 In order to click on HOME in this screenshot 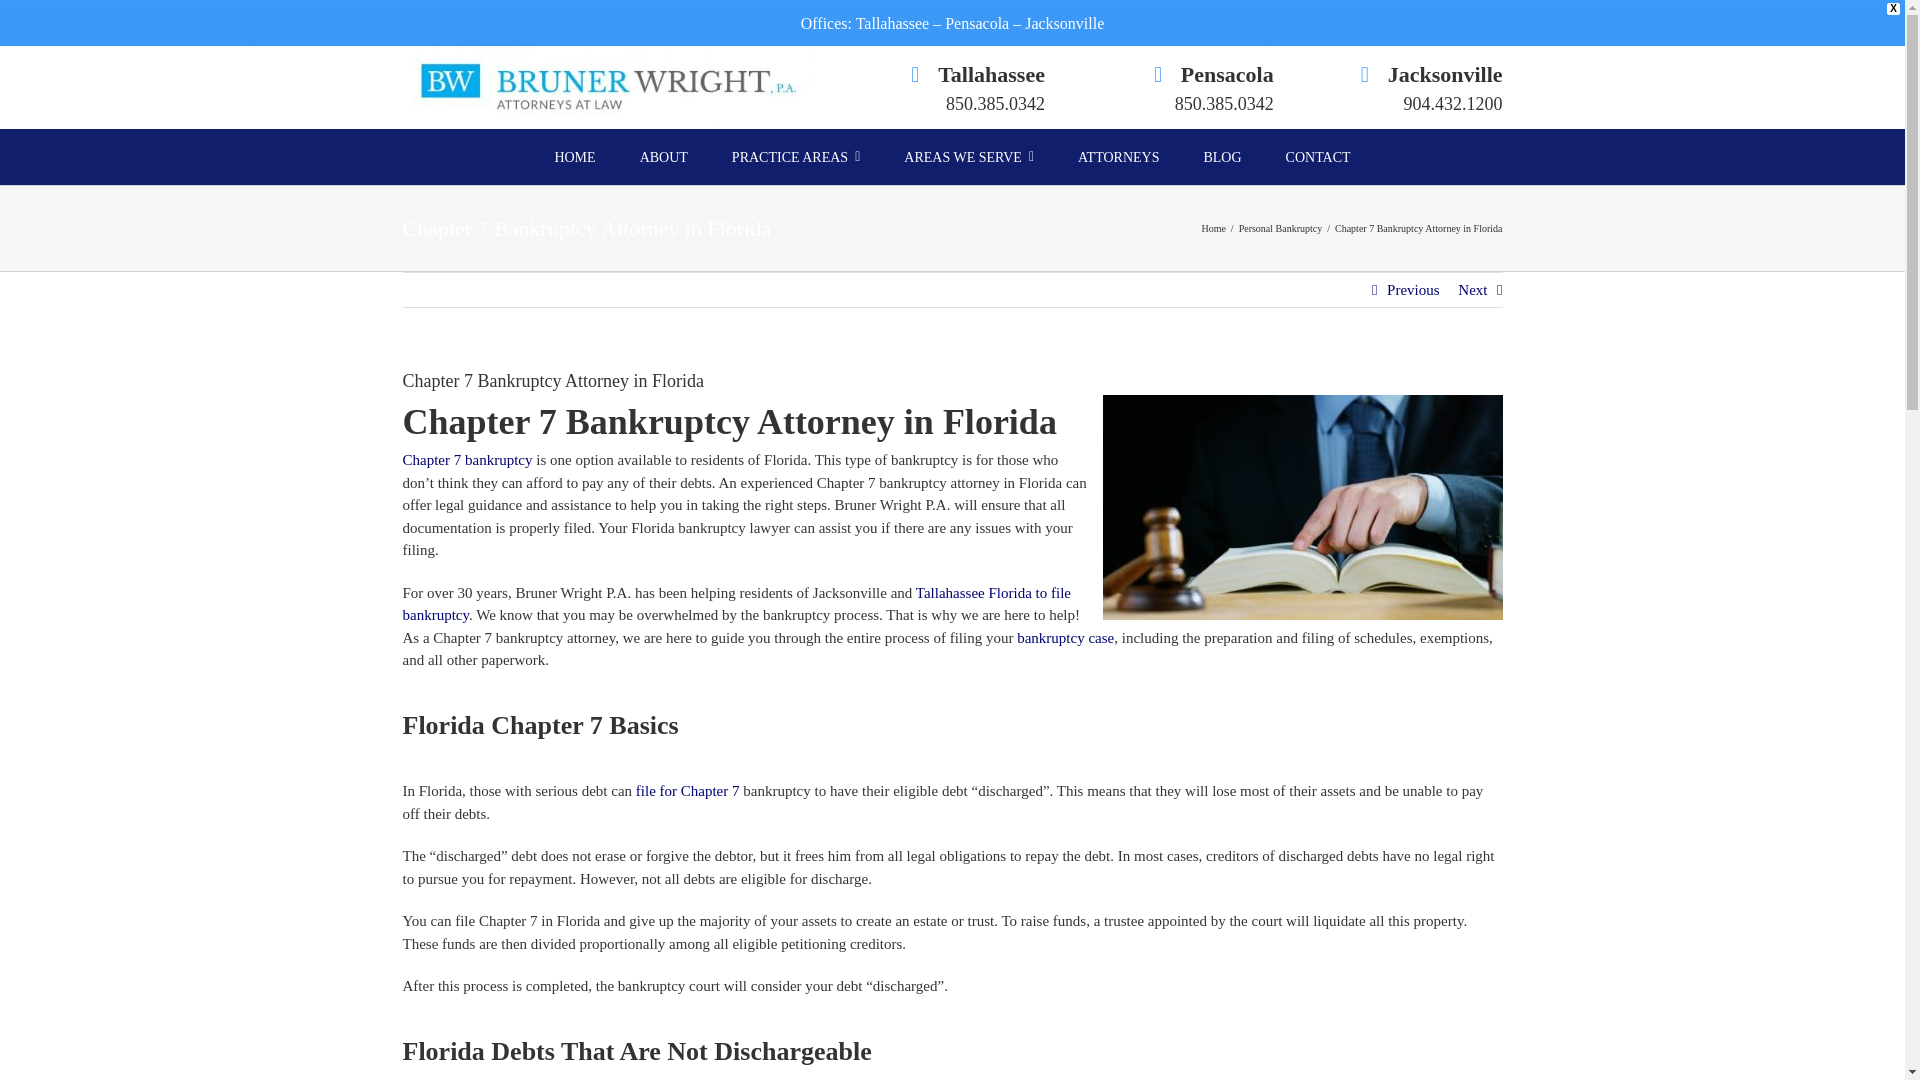, I will do `click(574, 156)`.